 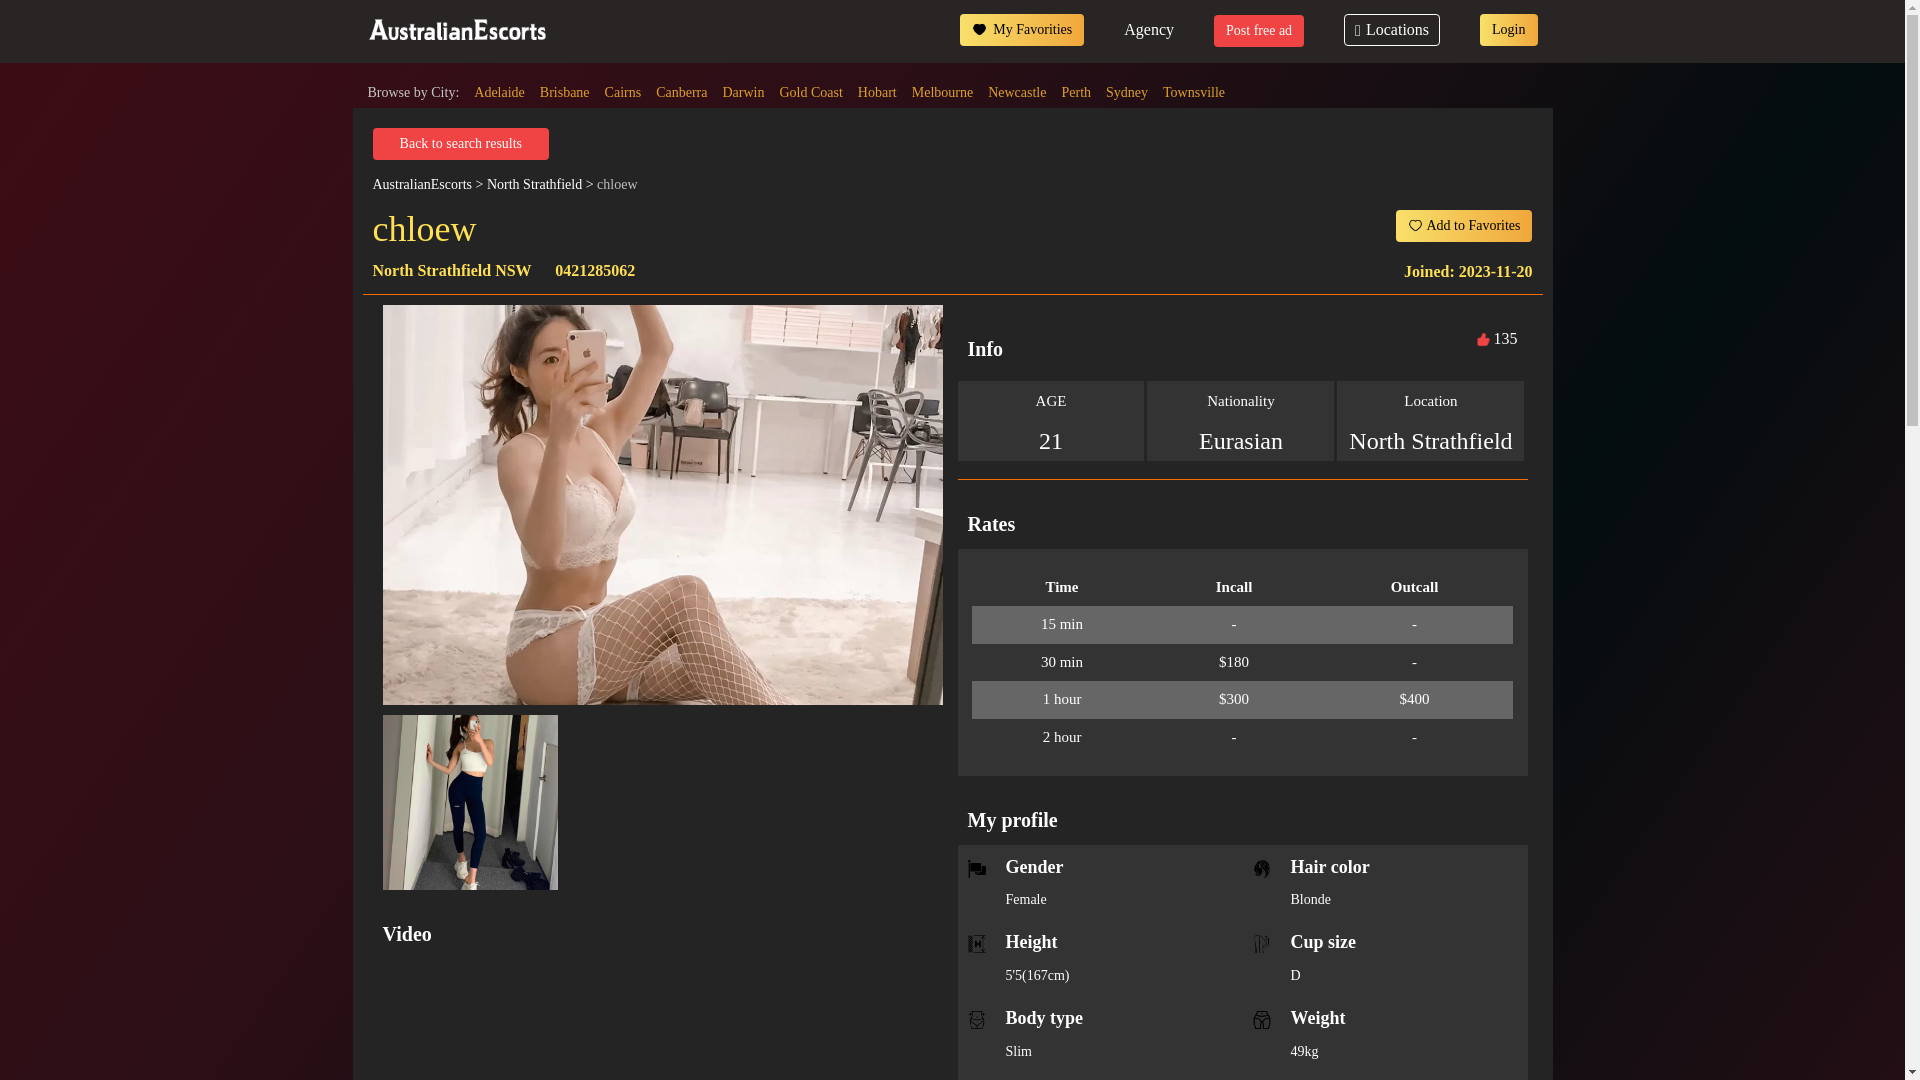 What do you see at coordinates (1258, 31) in the screenshot?
I see `Post free ad` at bounding box center [1258, 31].